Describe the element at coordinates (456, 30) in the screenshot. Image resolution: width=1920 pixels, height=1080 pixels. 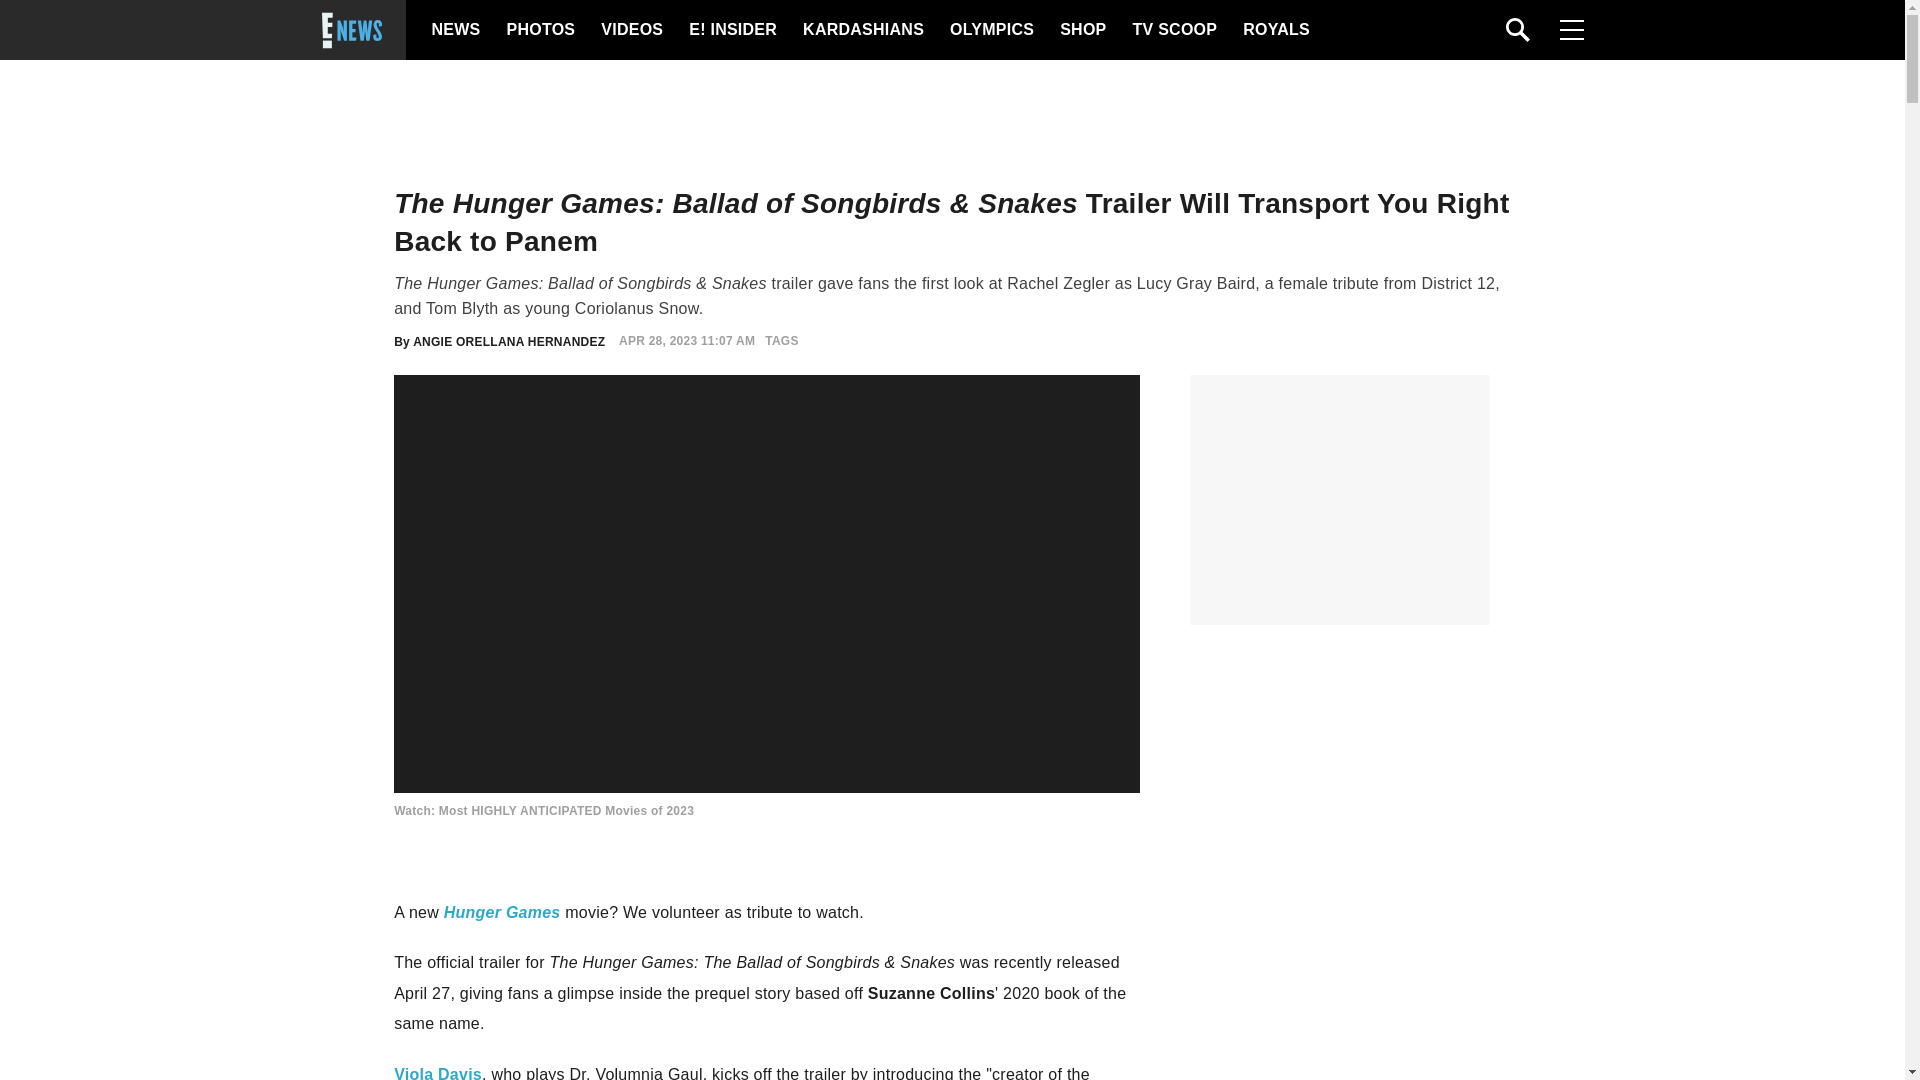
I see `NEWS` at that location.